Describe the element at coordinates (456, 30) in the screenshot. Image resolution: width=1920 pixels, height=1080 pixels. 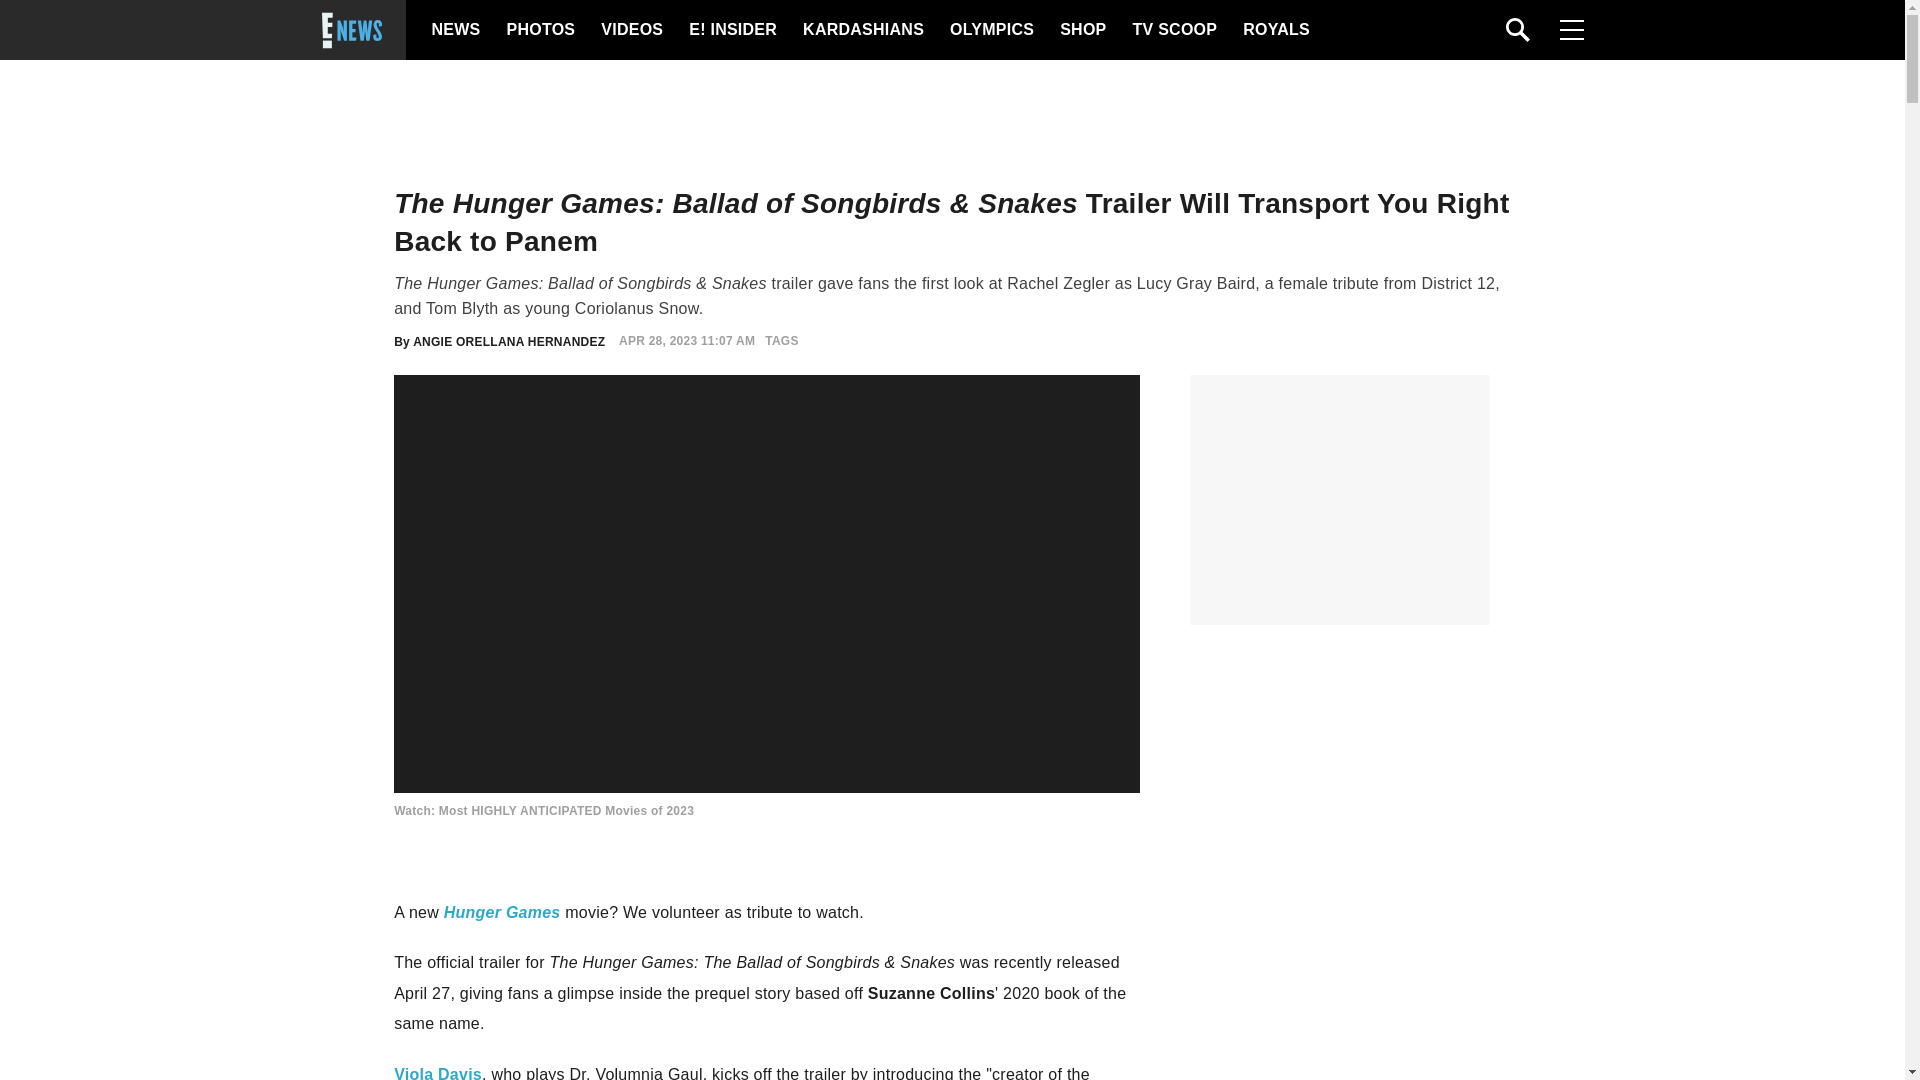
I see `NEWS` at that location.